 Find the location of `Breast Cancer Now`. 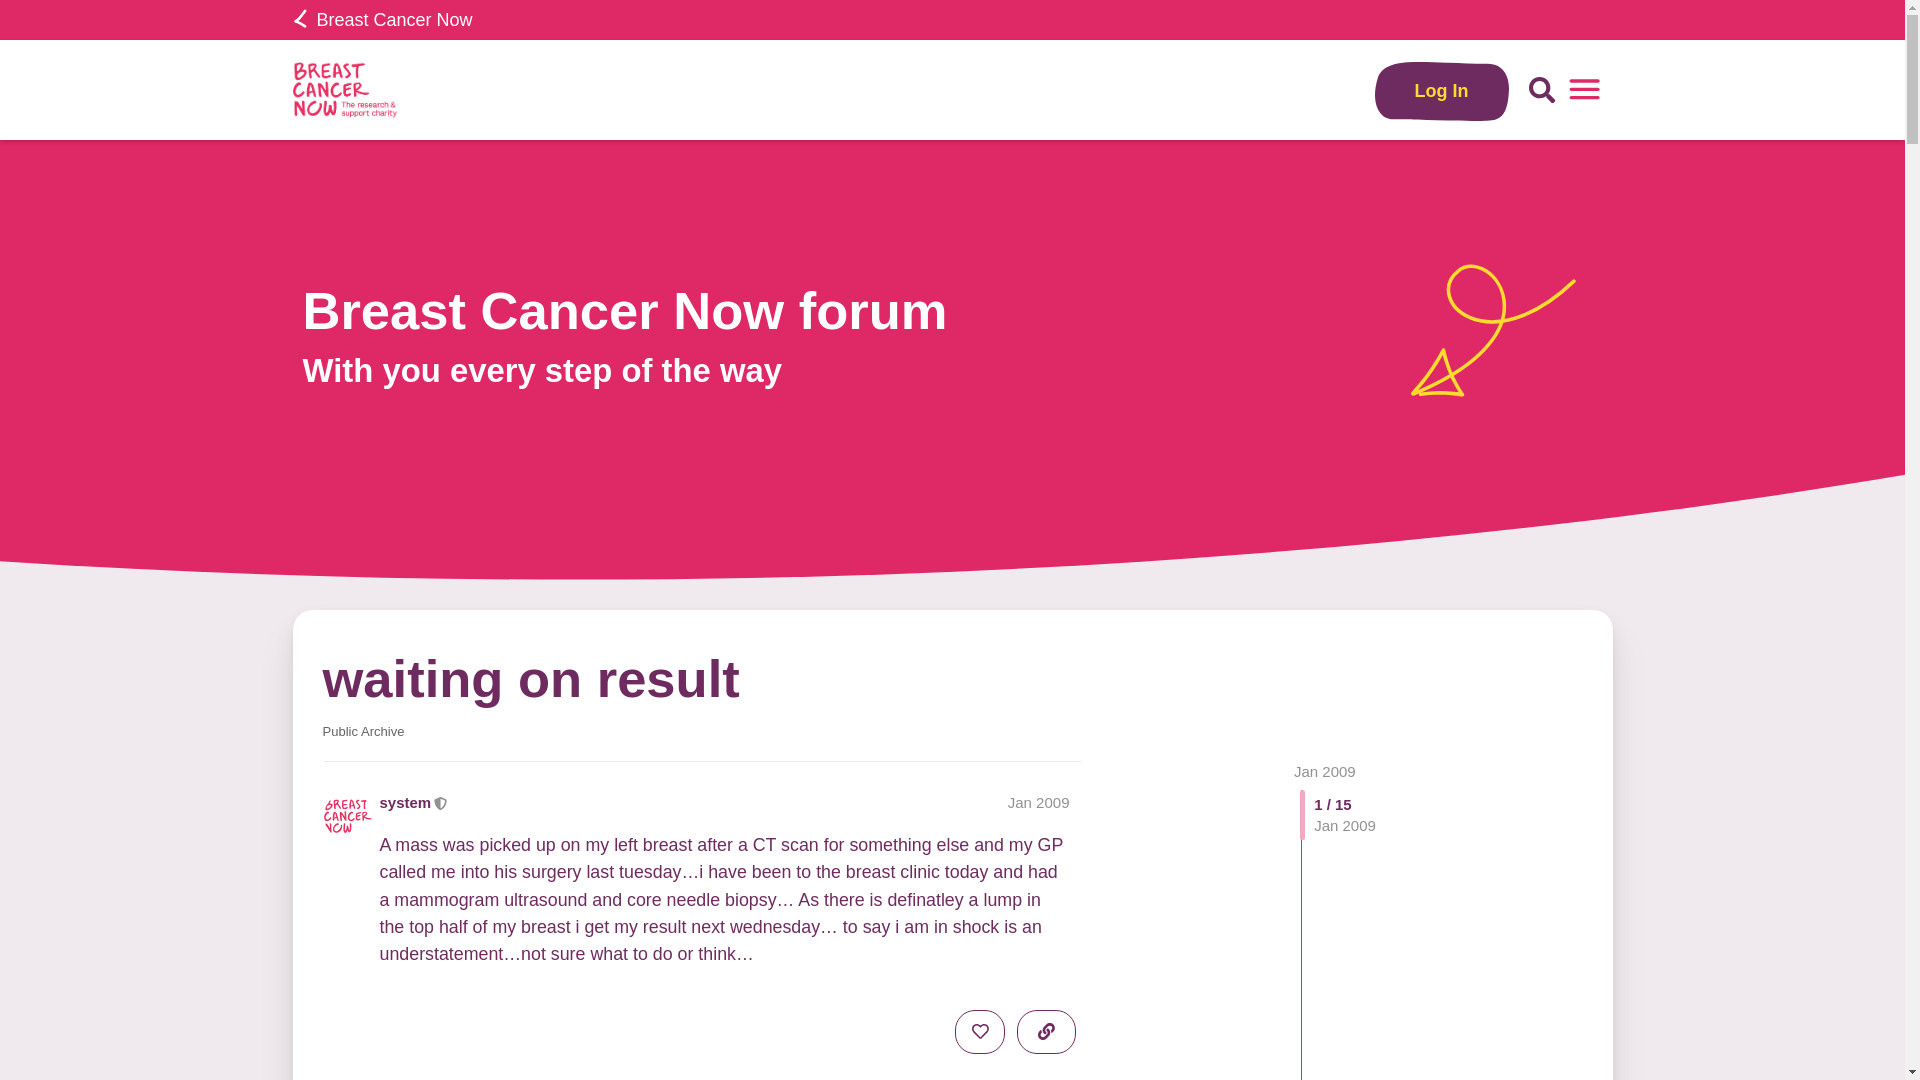

Breast Cancer Now is located at coordinates (382, 20).